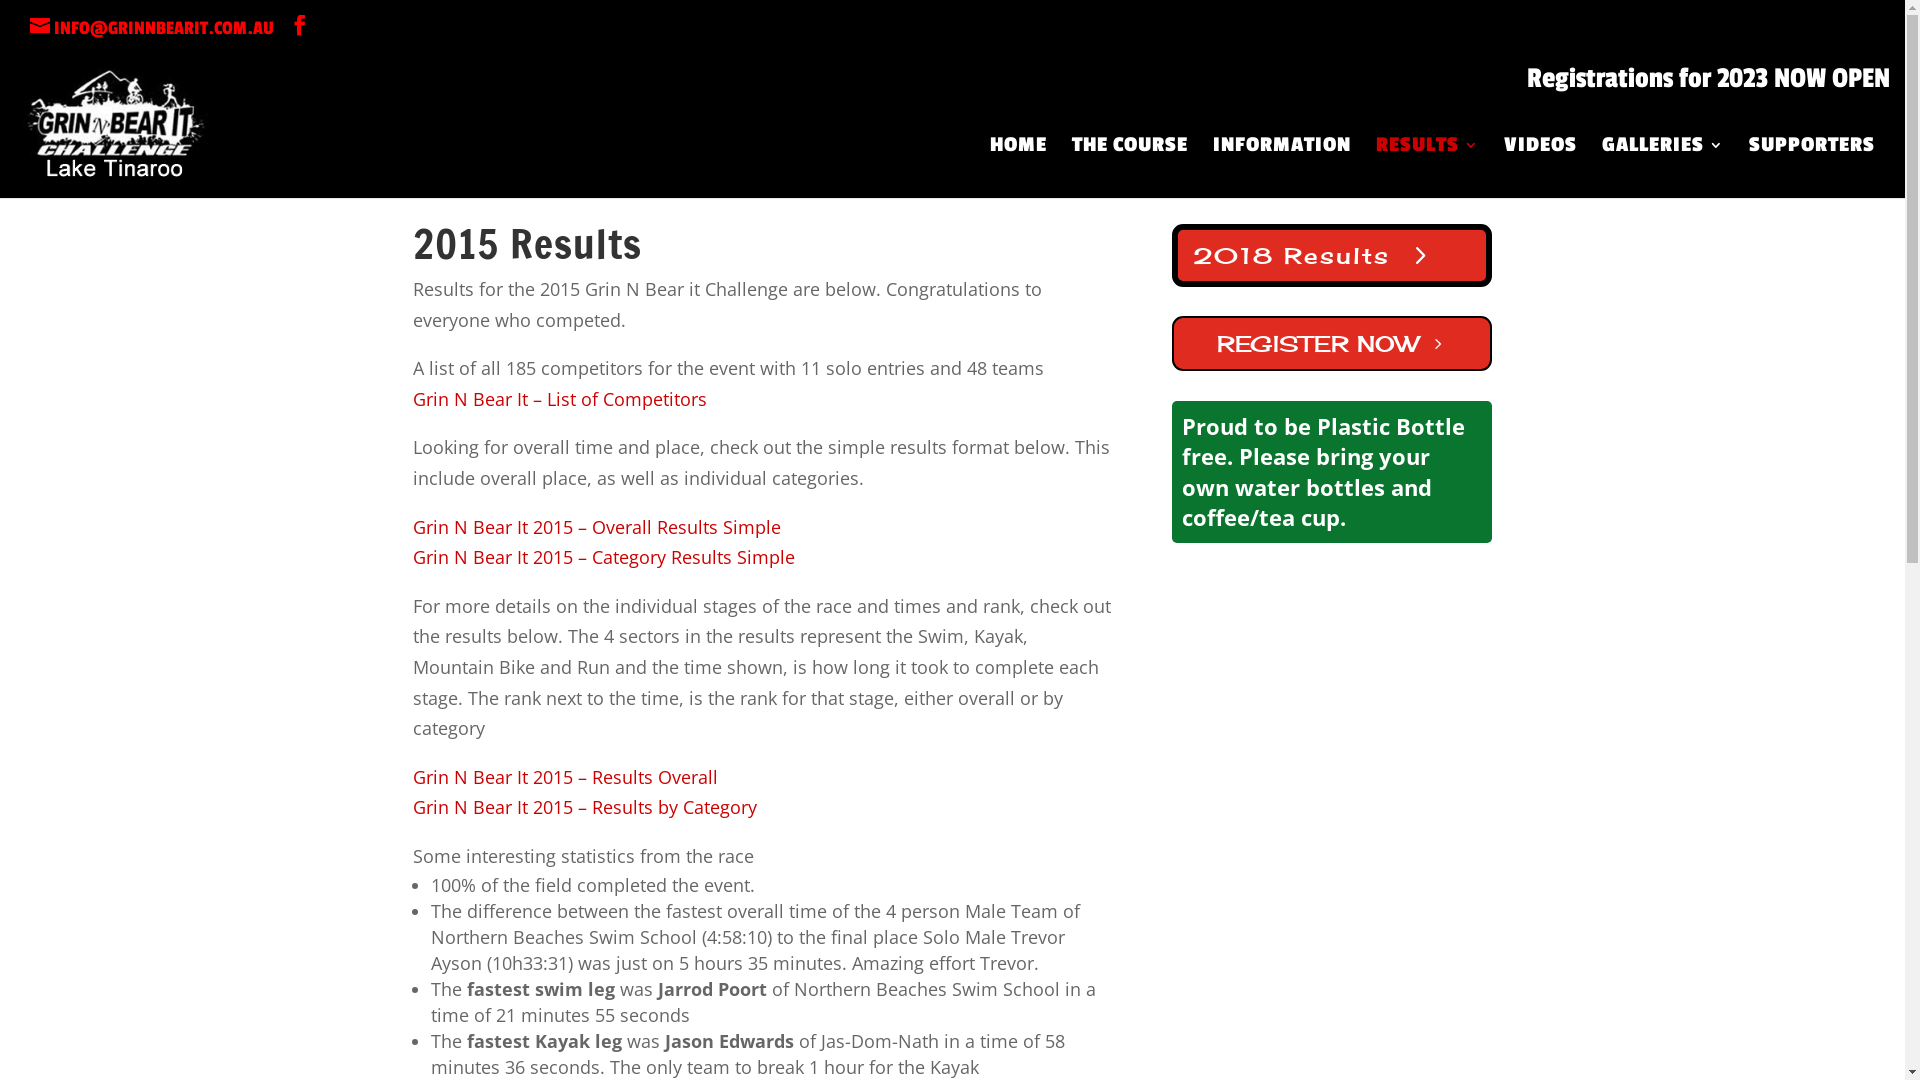  I want to click on 2018 Results, so click(1332, 256).